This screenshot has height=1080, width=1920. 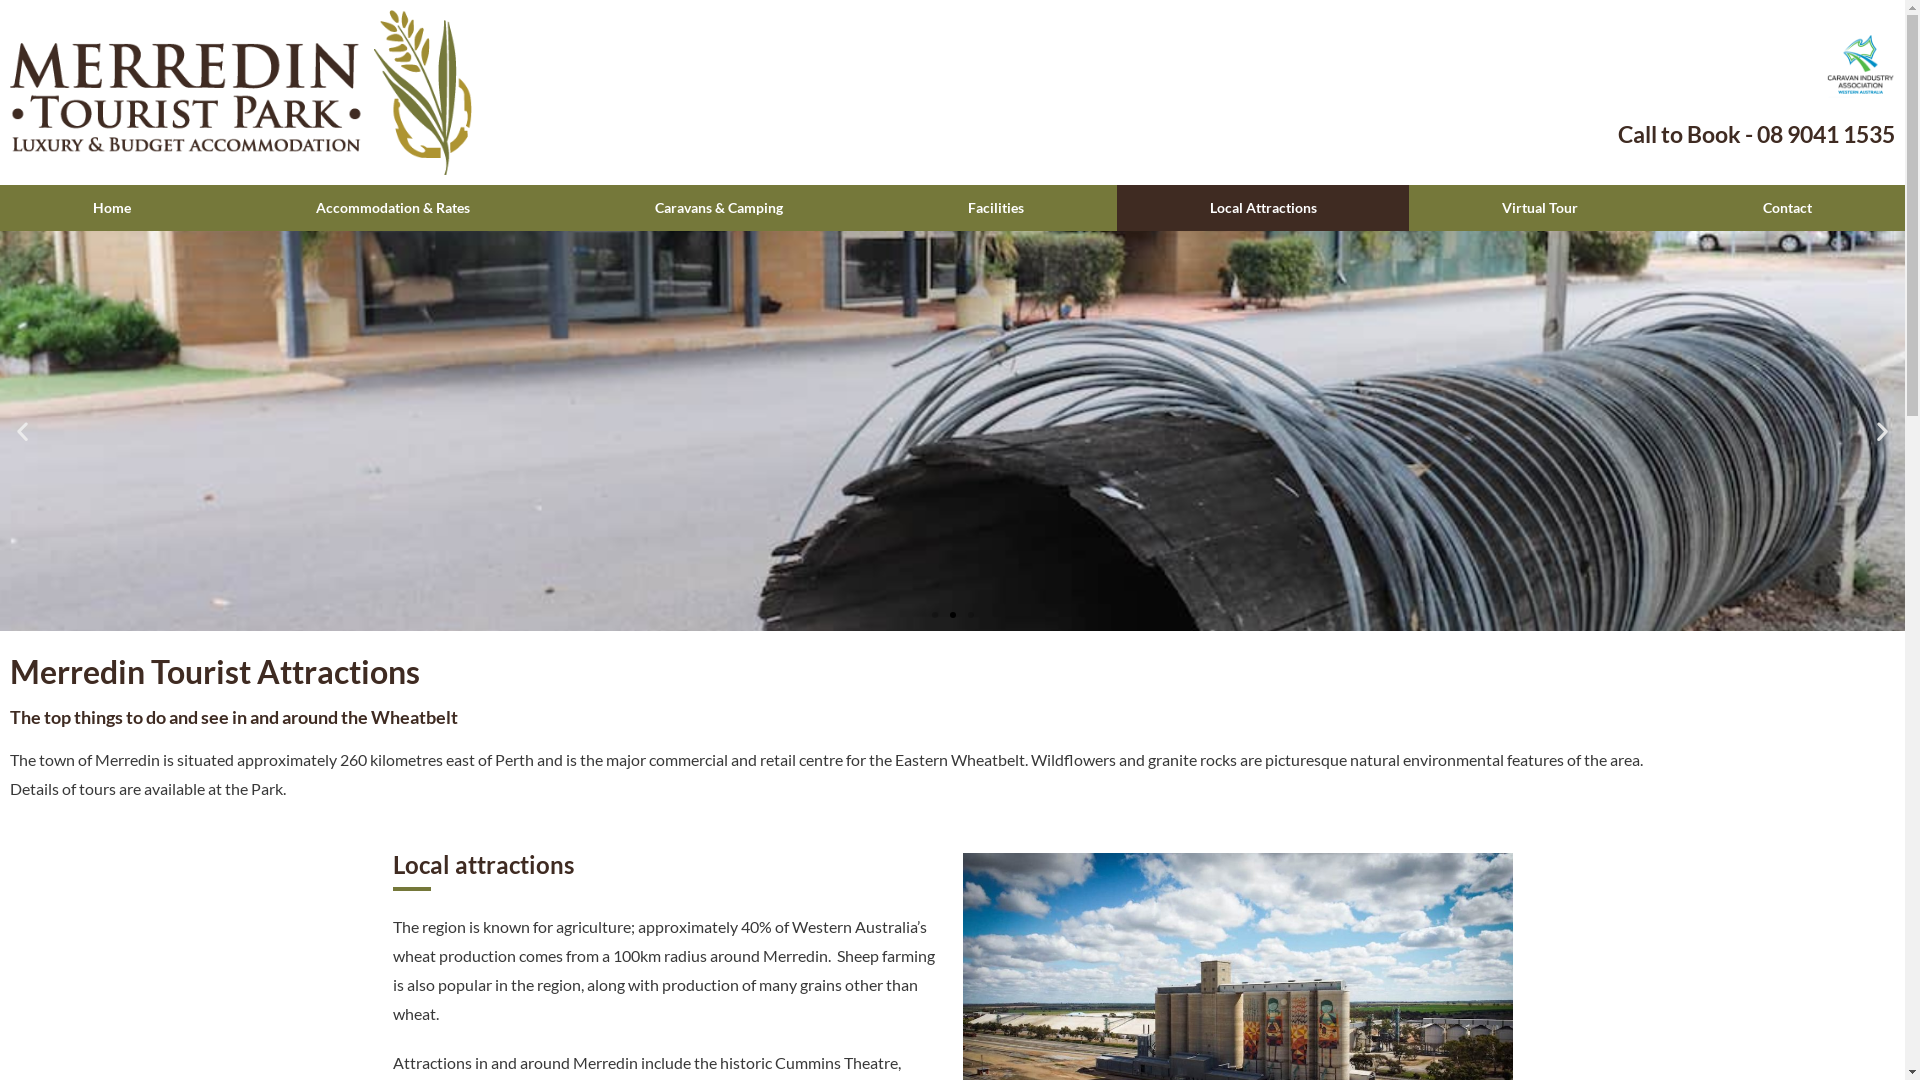 I want to click on Home, so click(x=112, y=208).